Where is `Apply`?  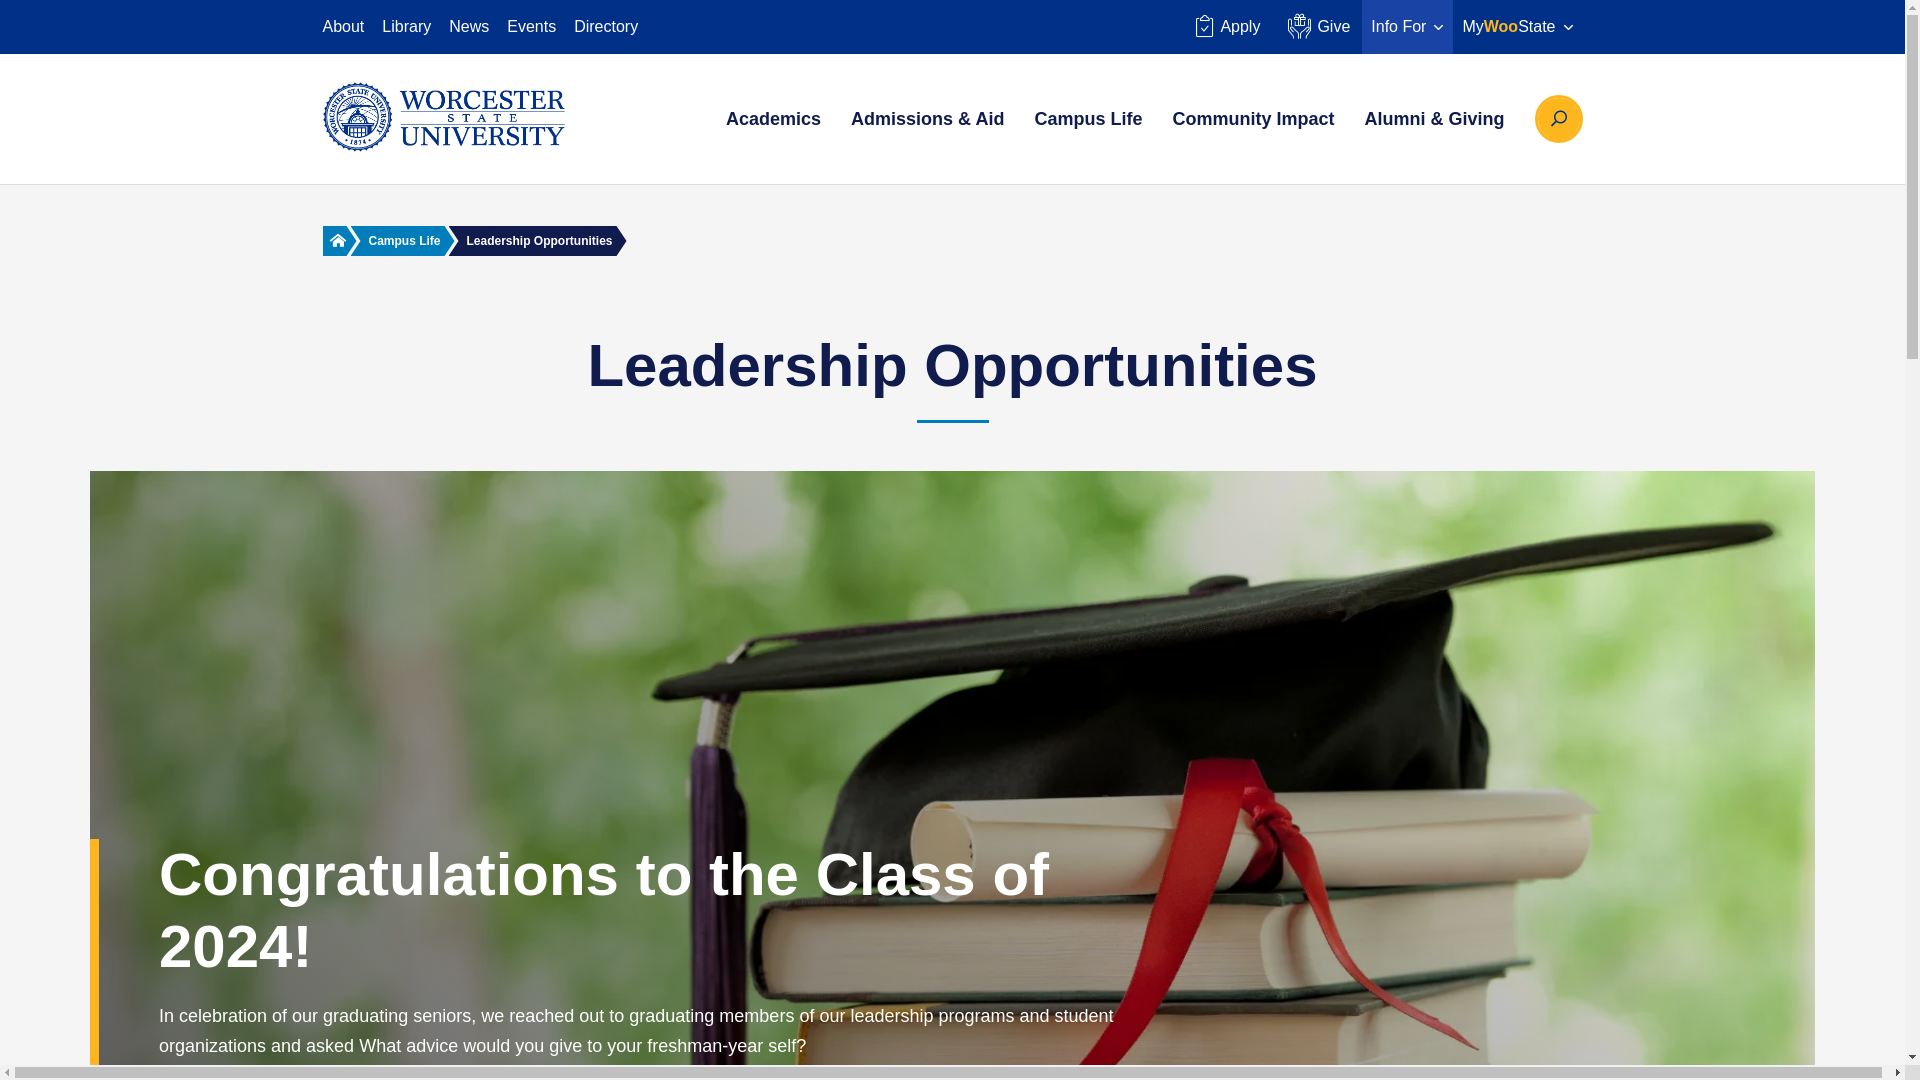 Apply is located at coordinates (1226, 27).